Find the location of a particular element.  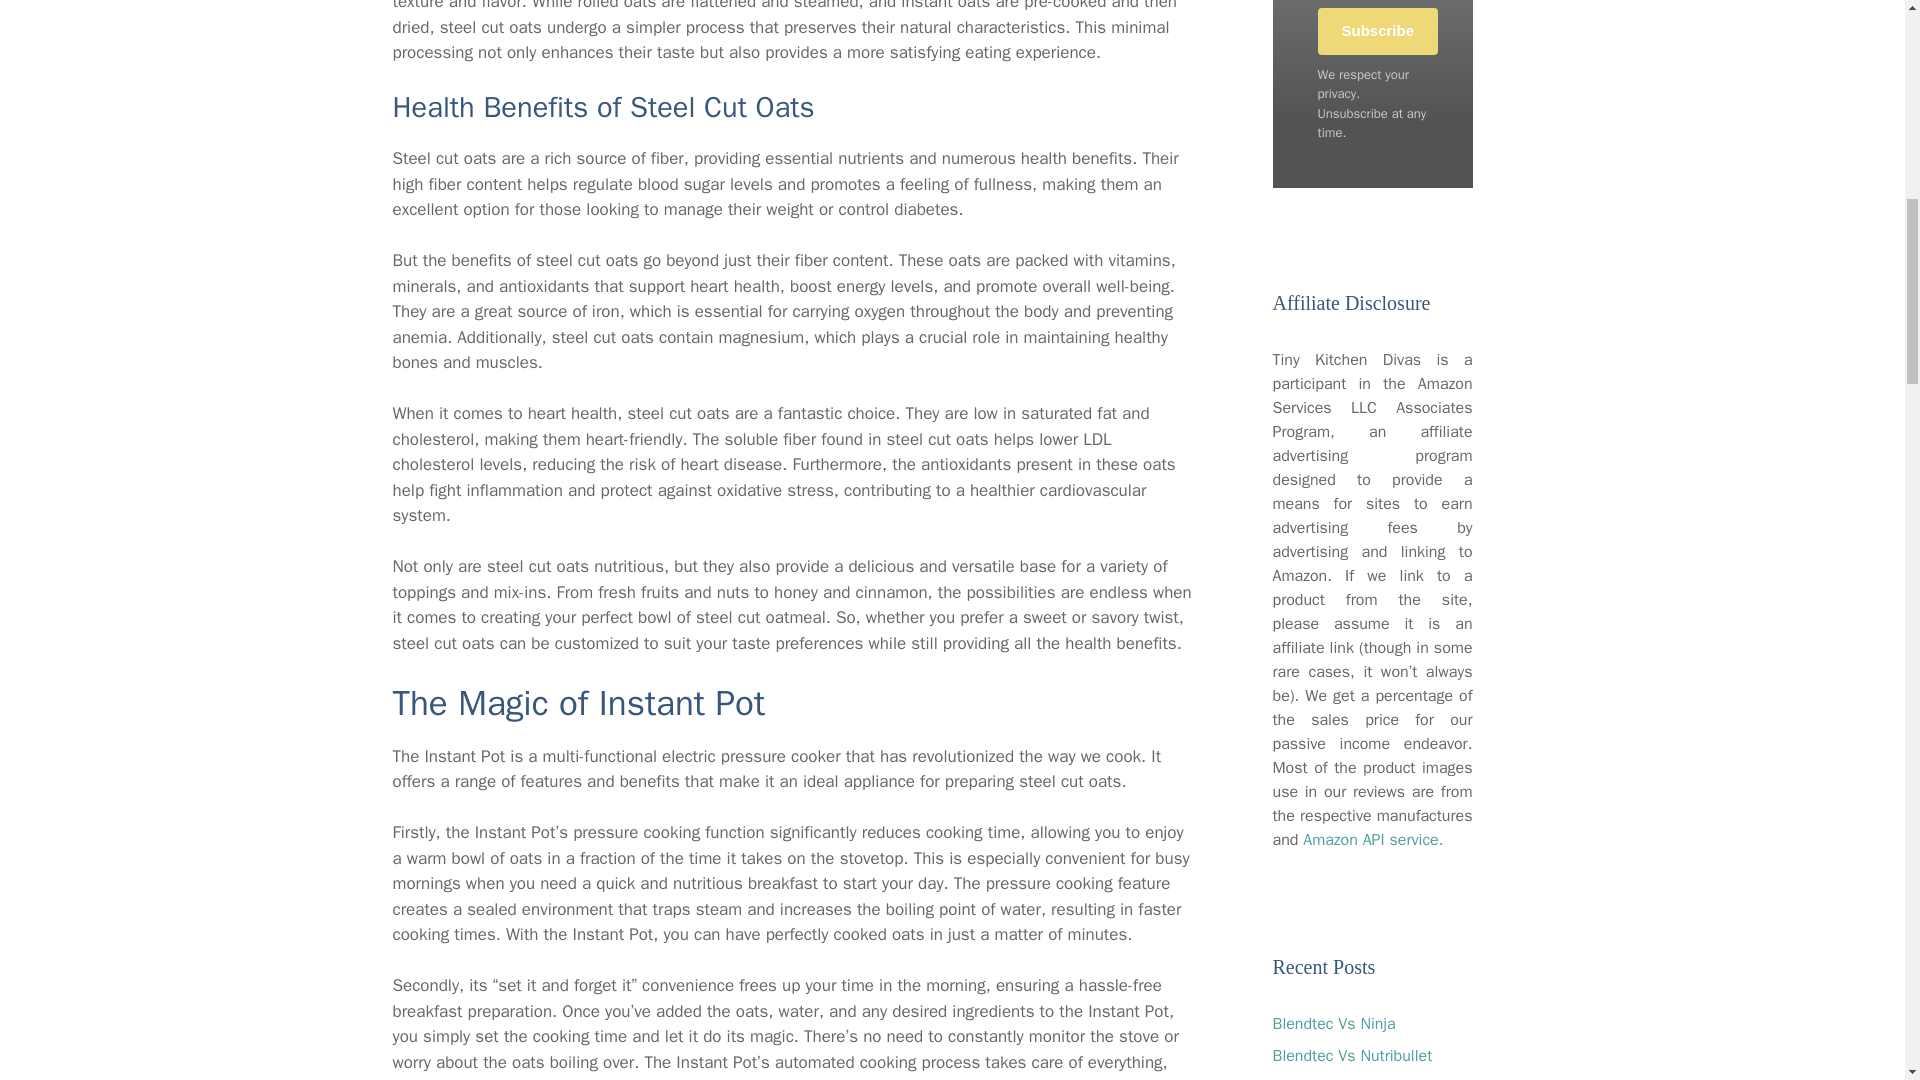

Scroll back to top is located at coordinates (1855, 949).